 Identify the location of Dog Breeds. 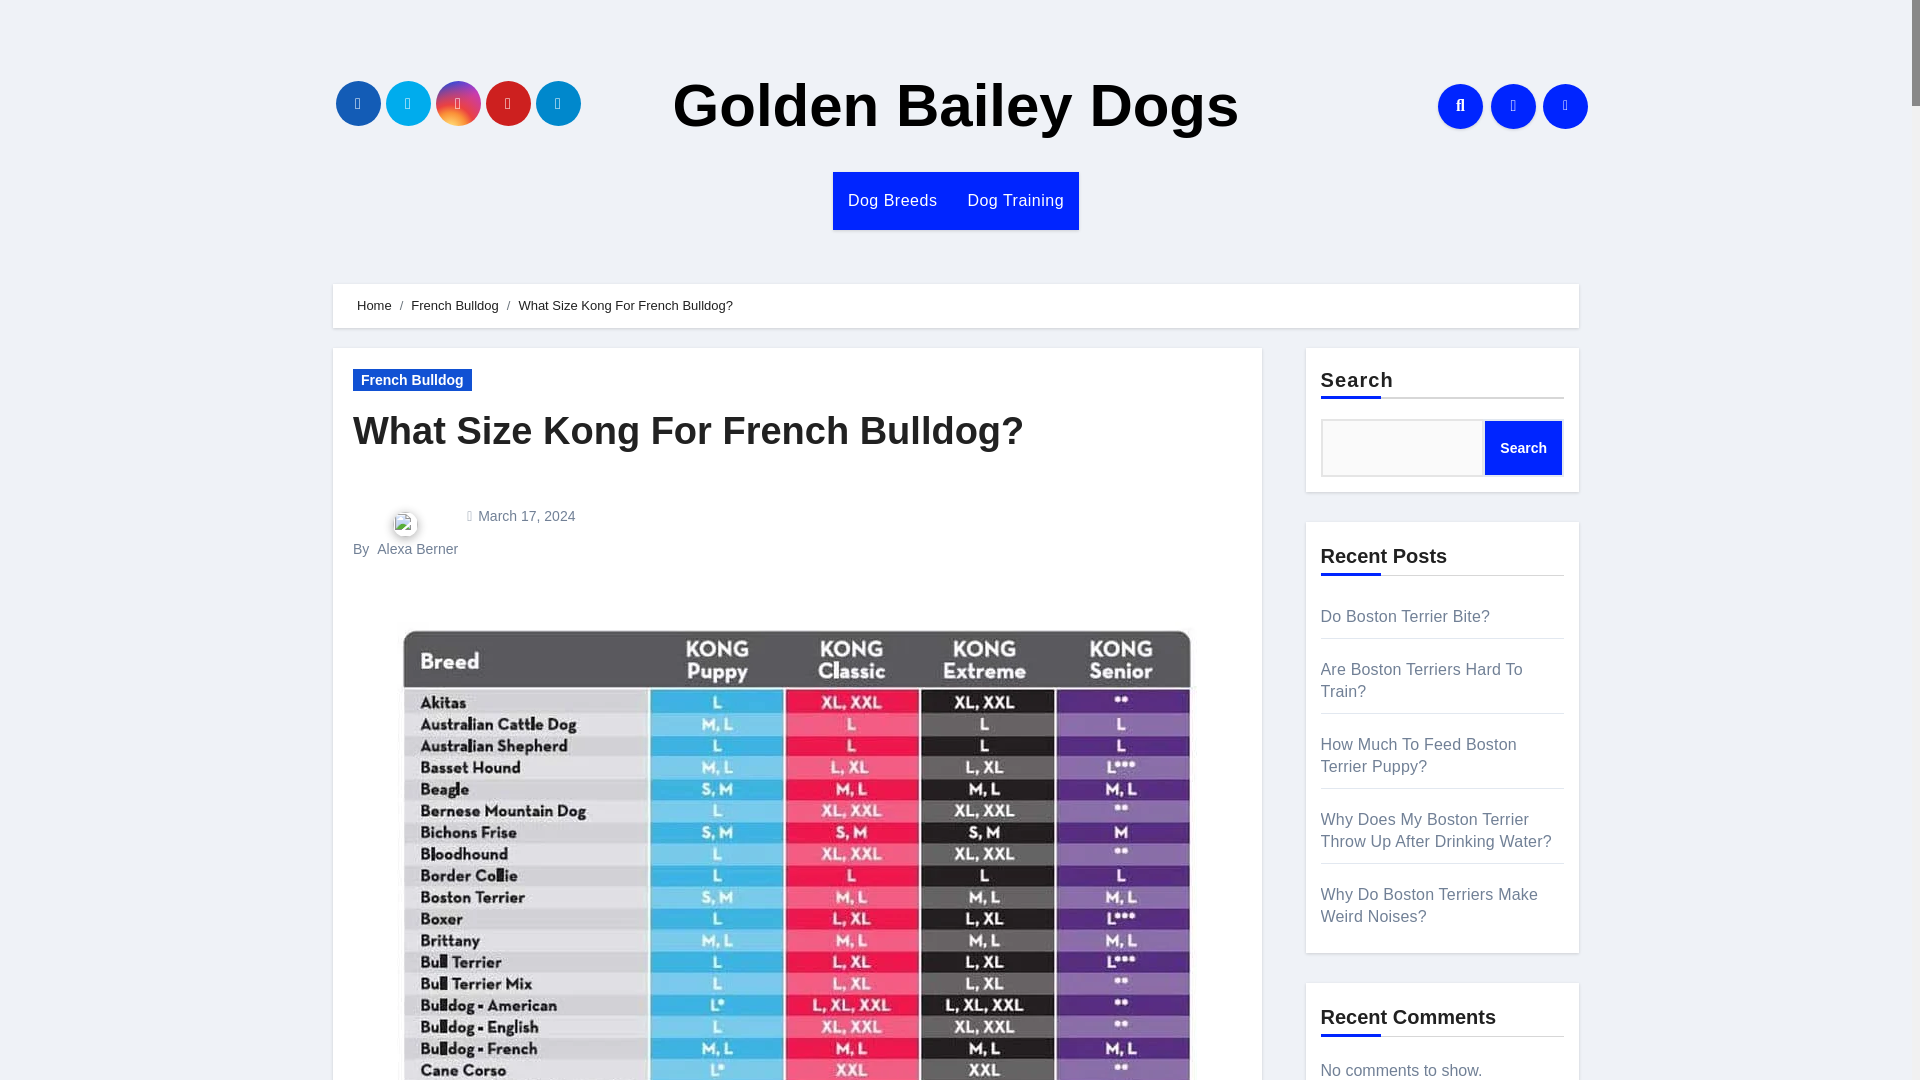
(892, 200).